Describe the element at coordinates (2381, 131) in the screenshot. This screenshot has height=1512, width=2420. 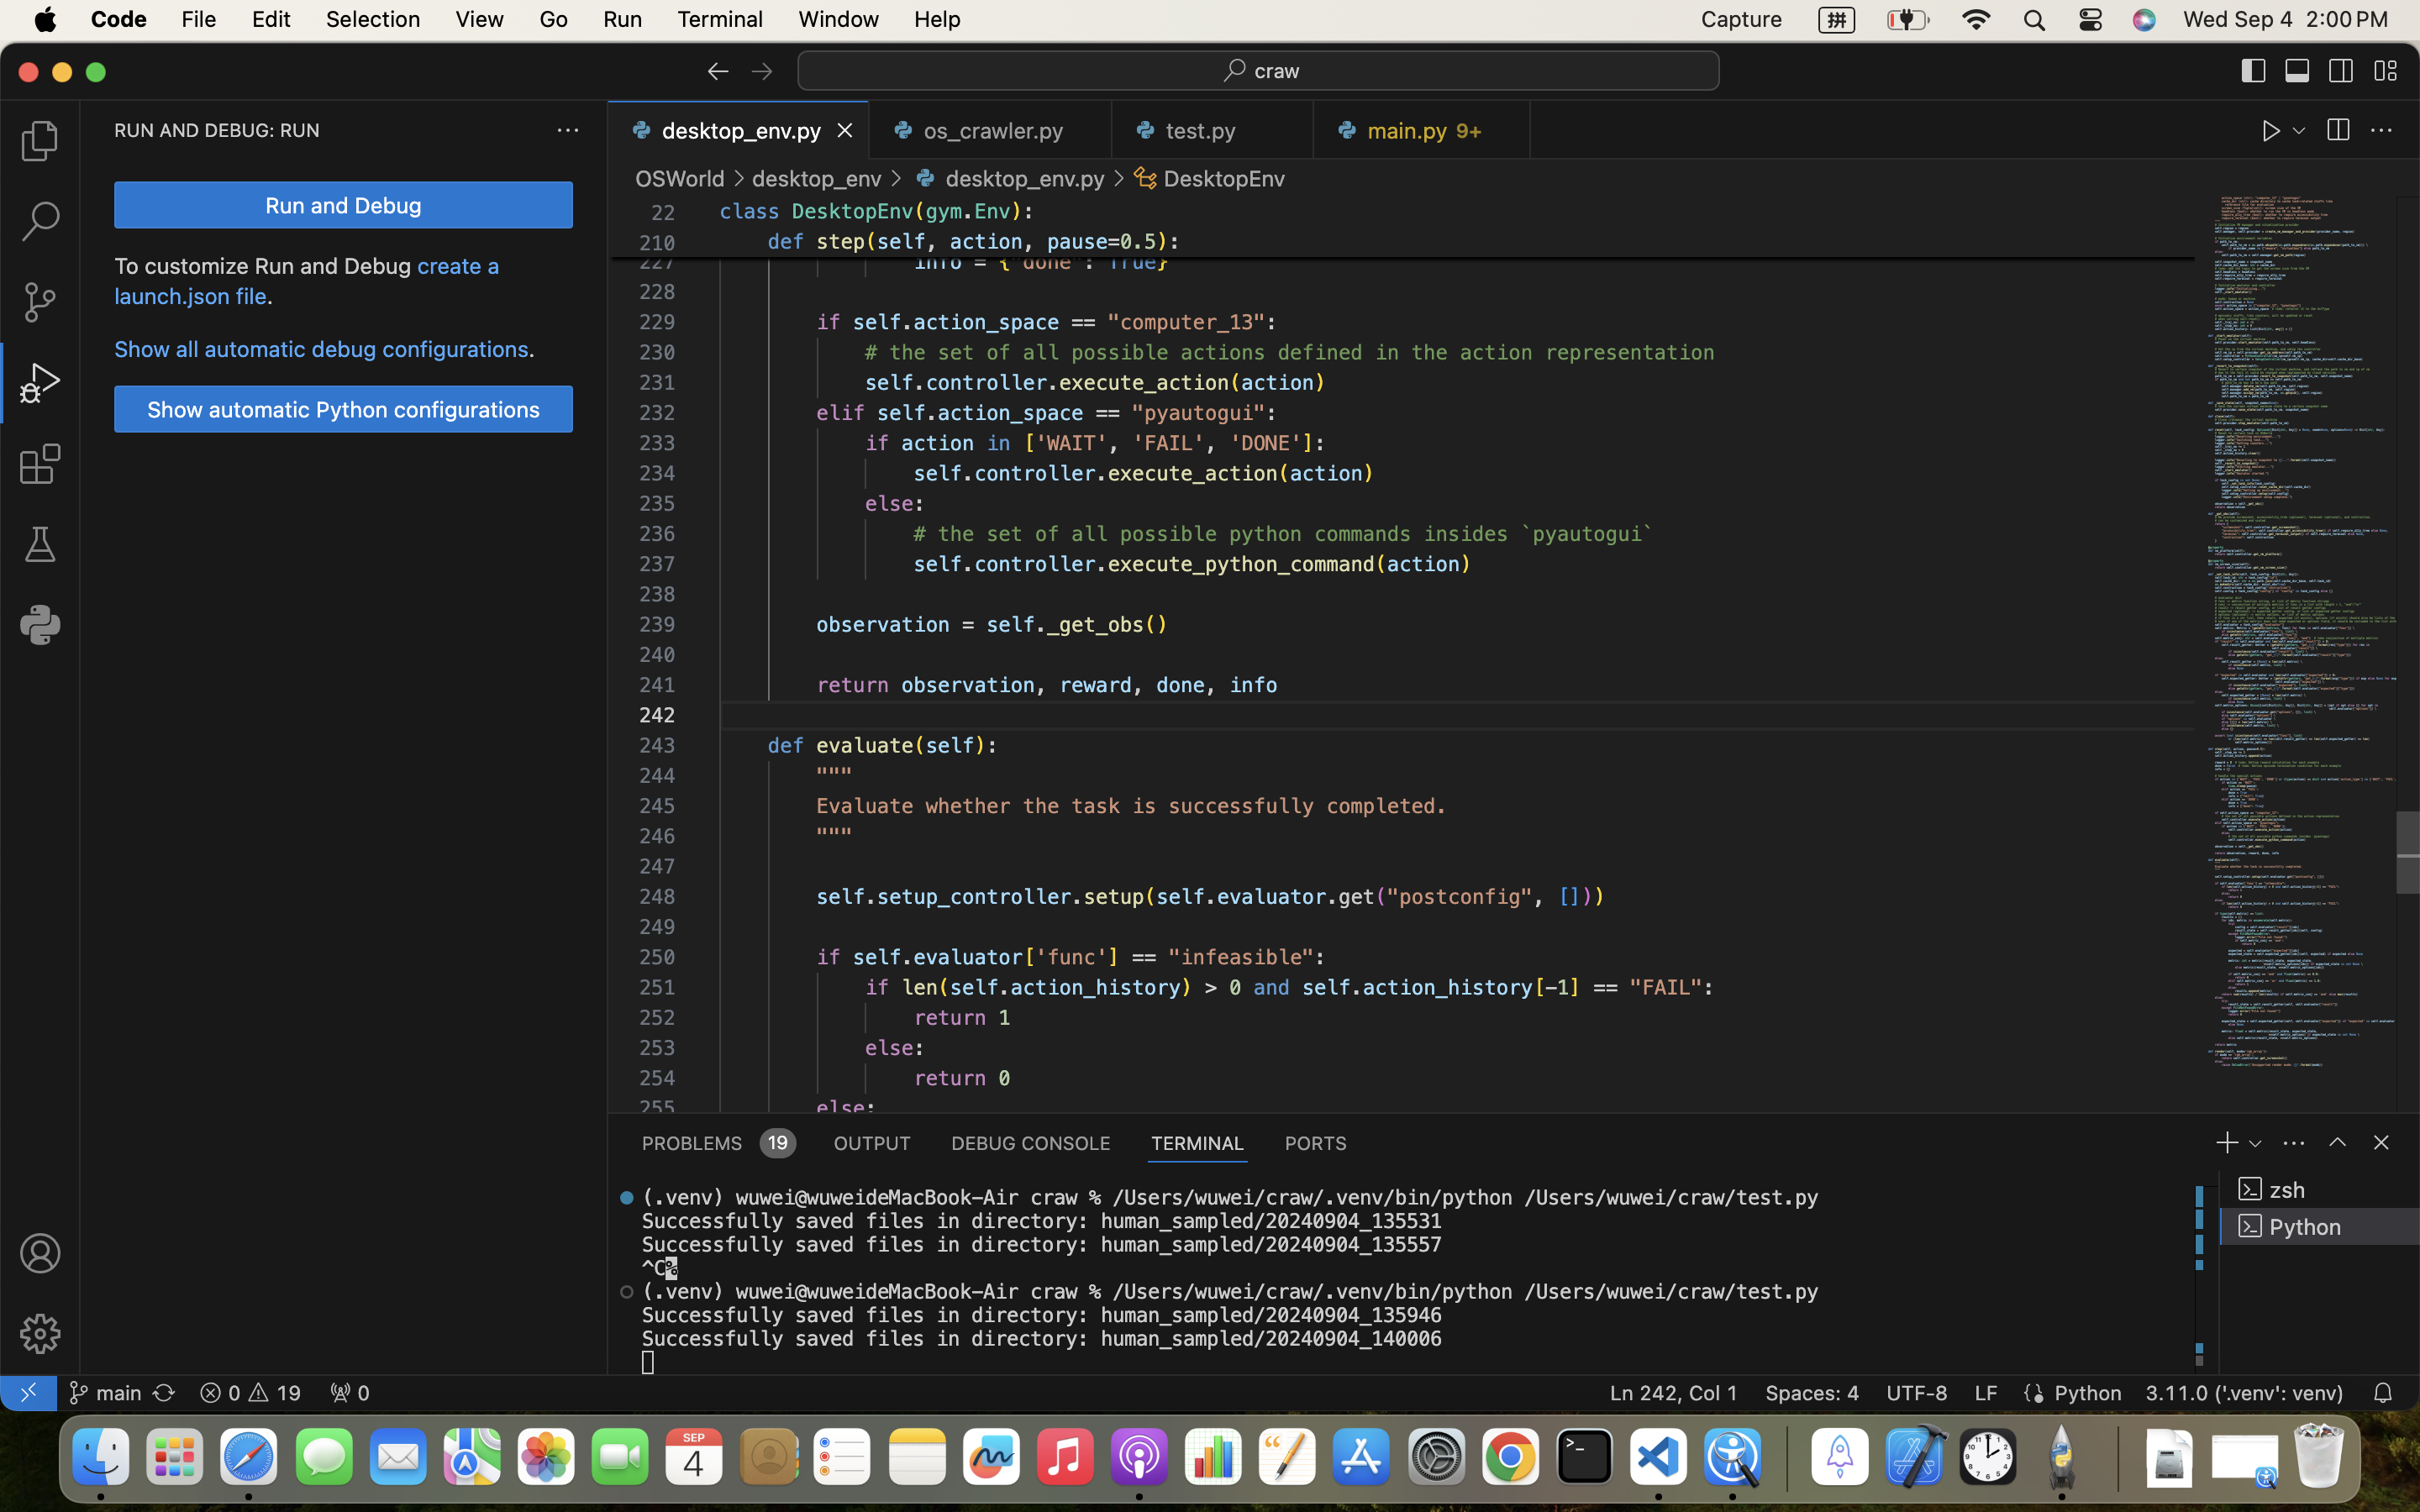
I see `` at that location.